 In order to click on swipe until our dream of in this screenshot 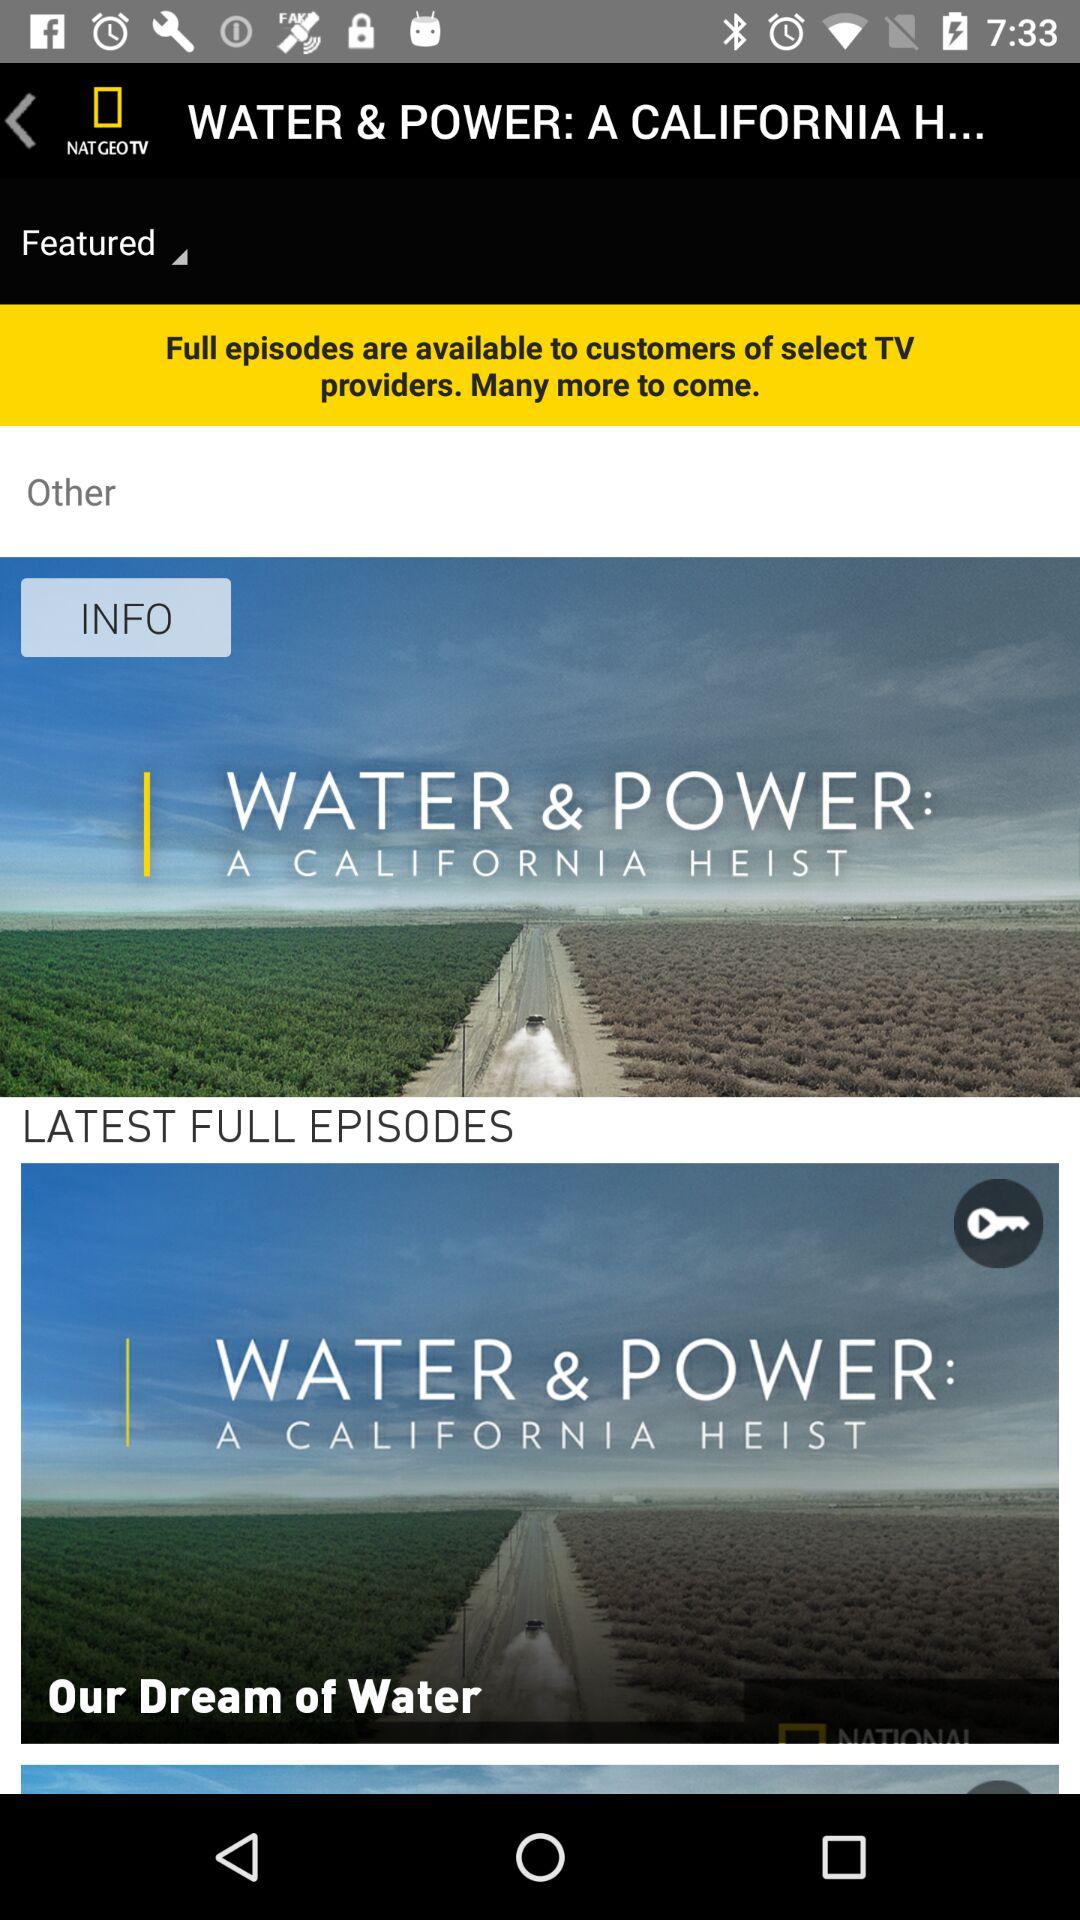, I will do `click(264, 1693)`.